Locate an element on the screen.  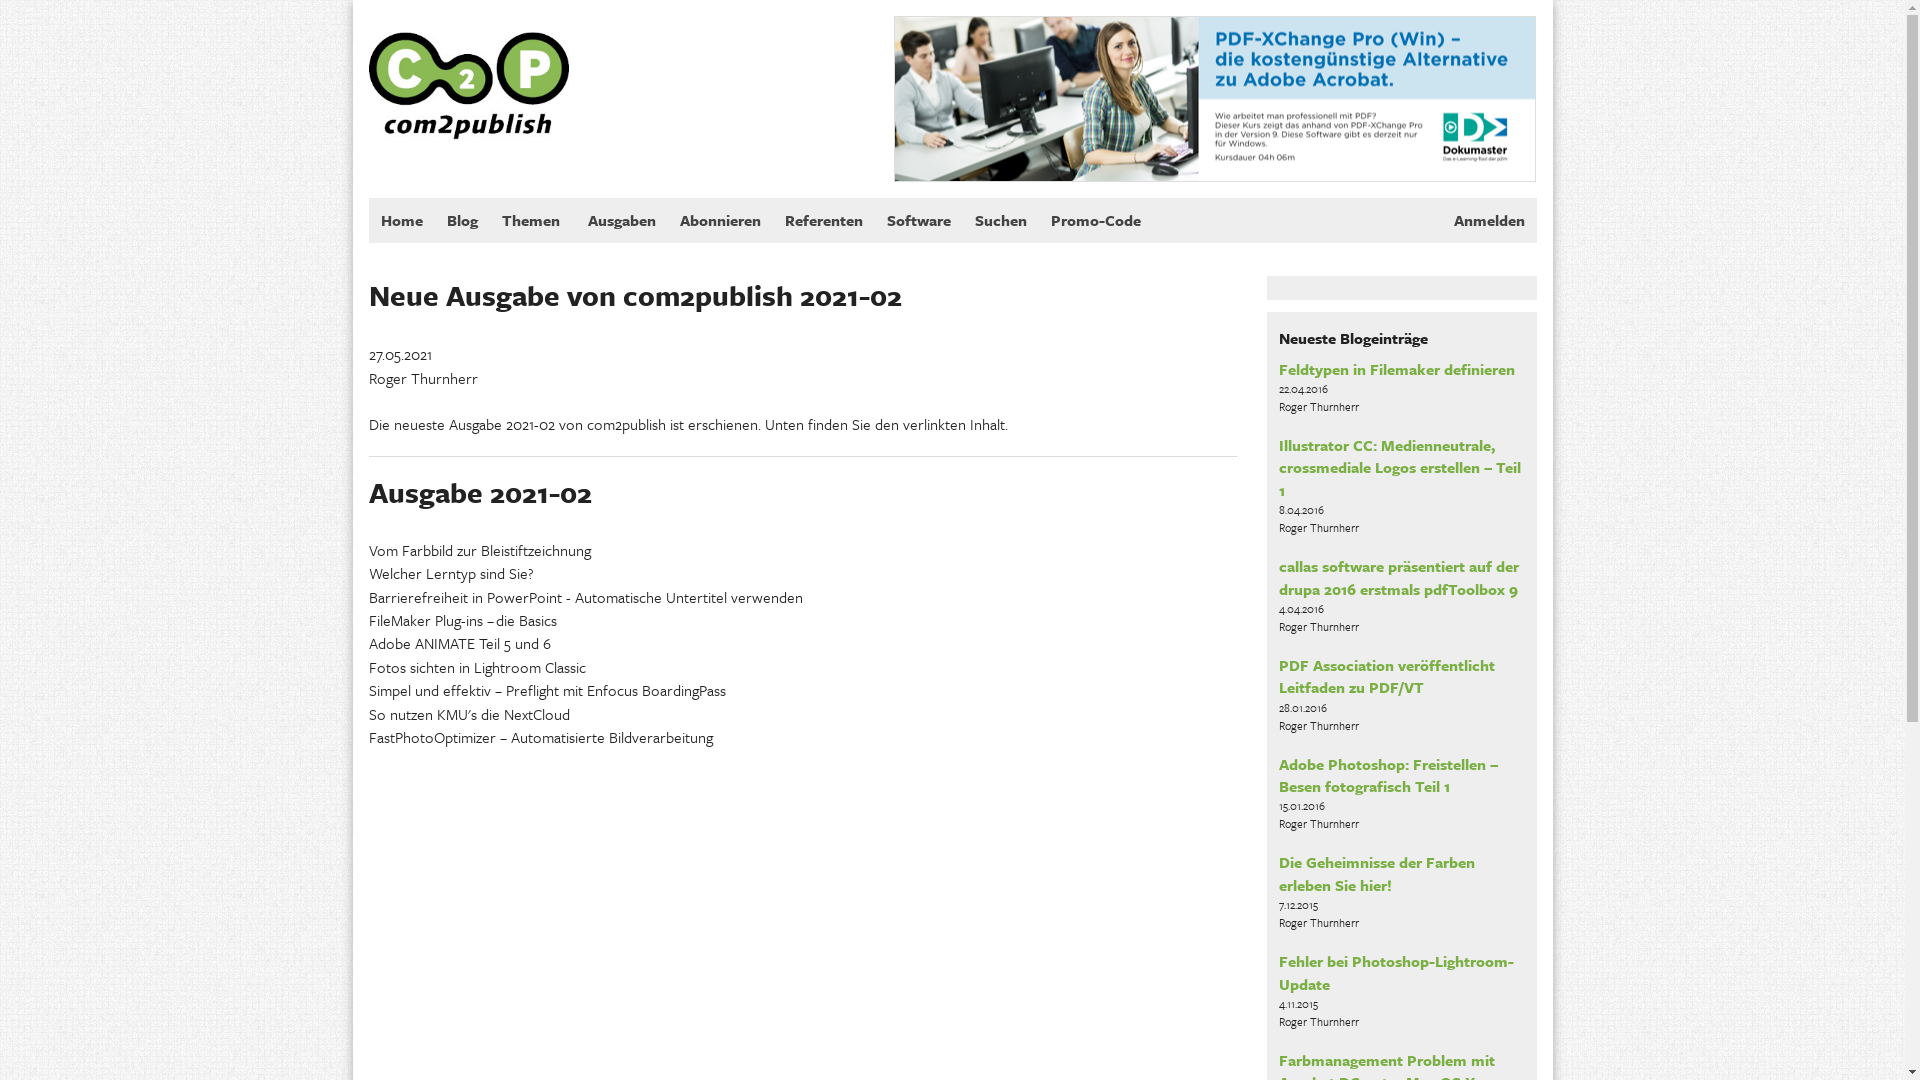
com2publish Startseite is located at coordinates (468, 68).